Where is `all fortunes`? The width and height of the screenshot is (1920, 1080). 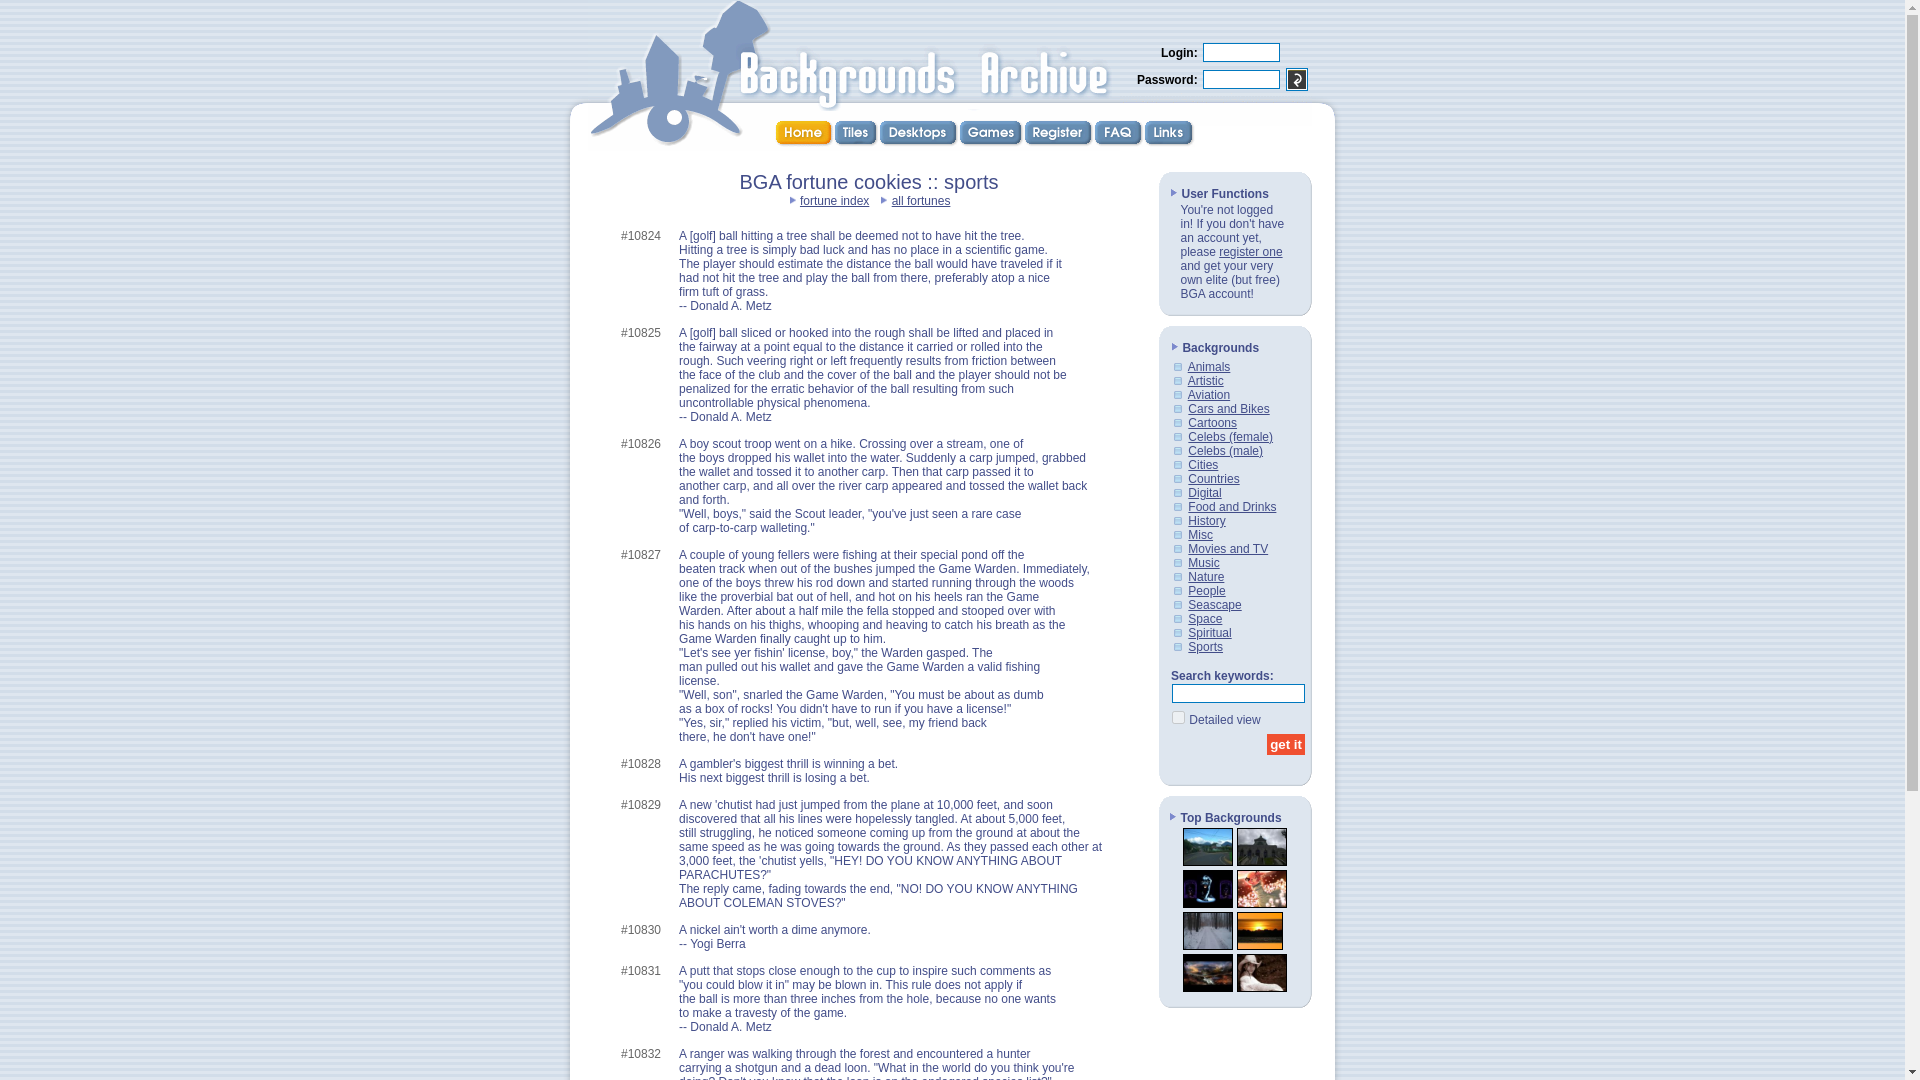
all fortunes is located at coordinates (921, 201).